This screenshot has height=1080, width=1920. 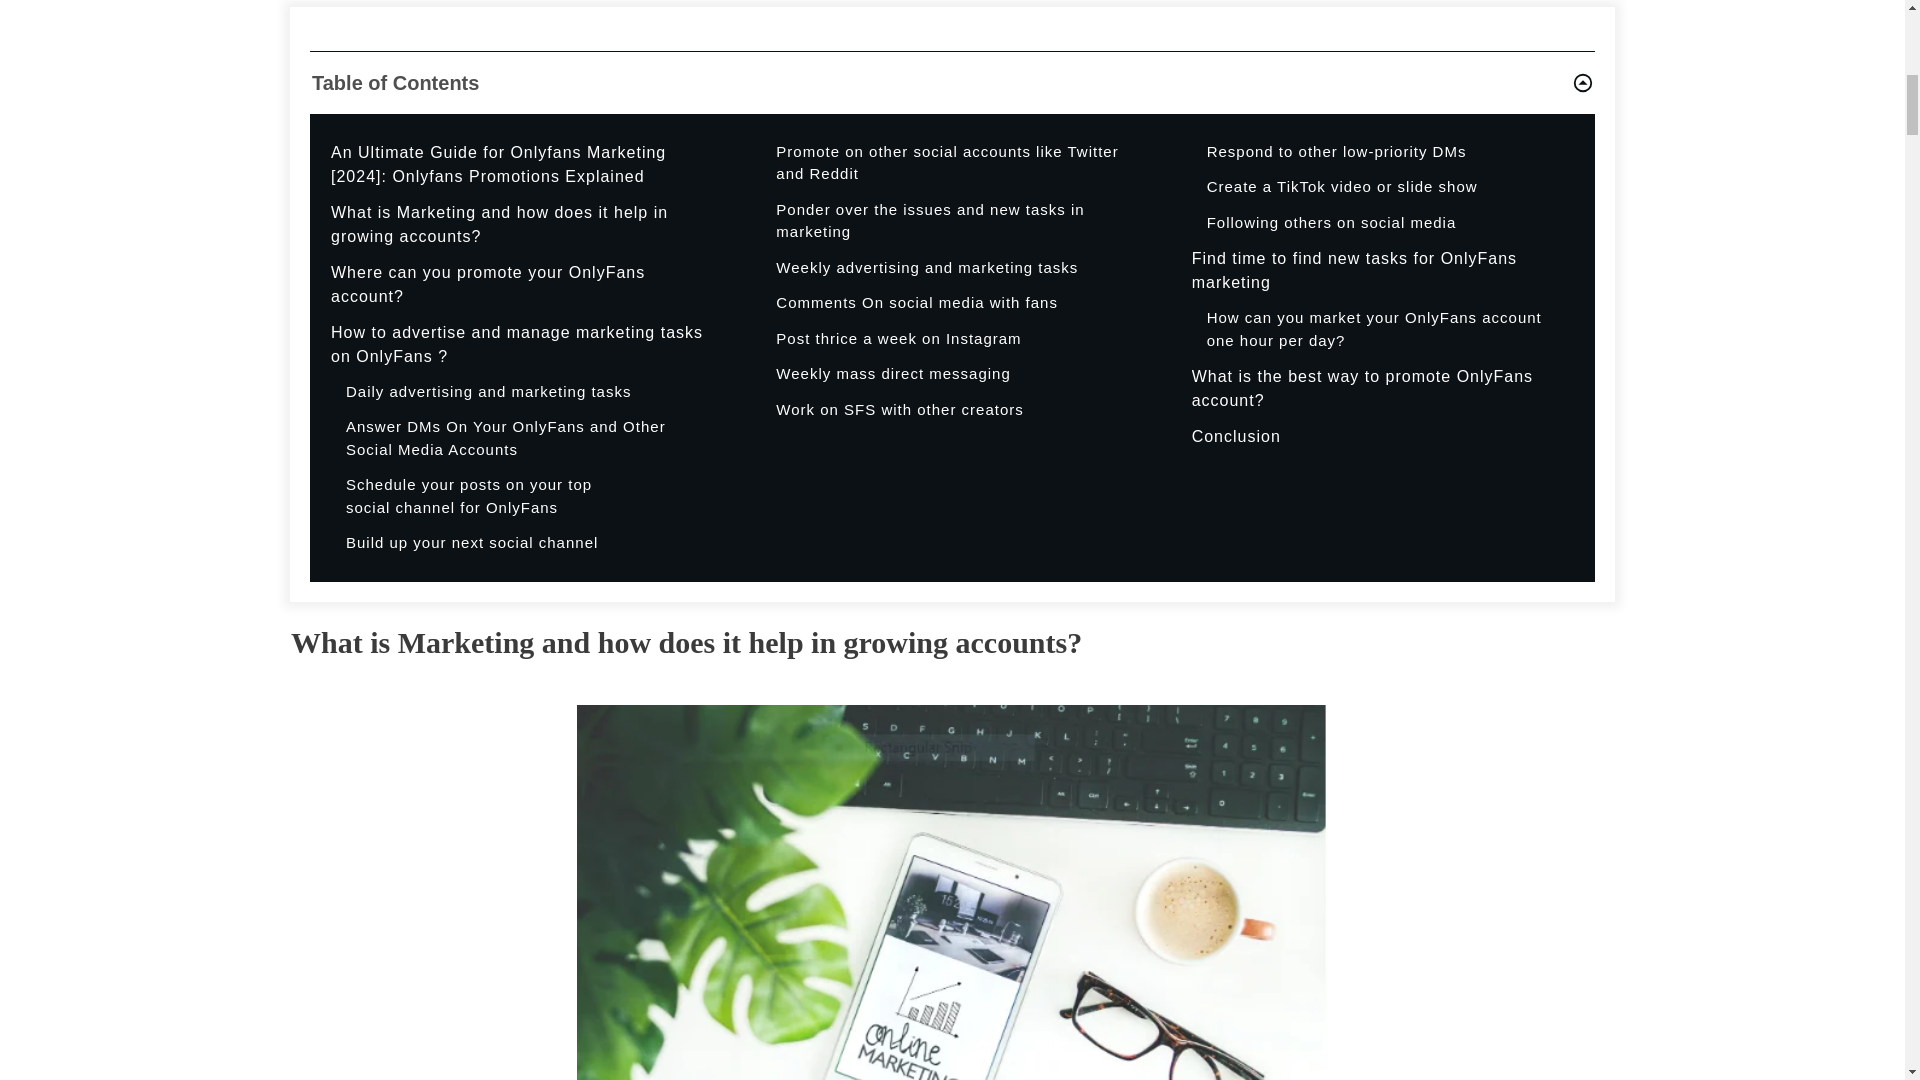 I want to click on Post thrice a week on Instagram, so click(x=898, y=340).